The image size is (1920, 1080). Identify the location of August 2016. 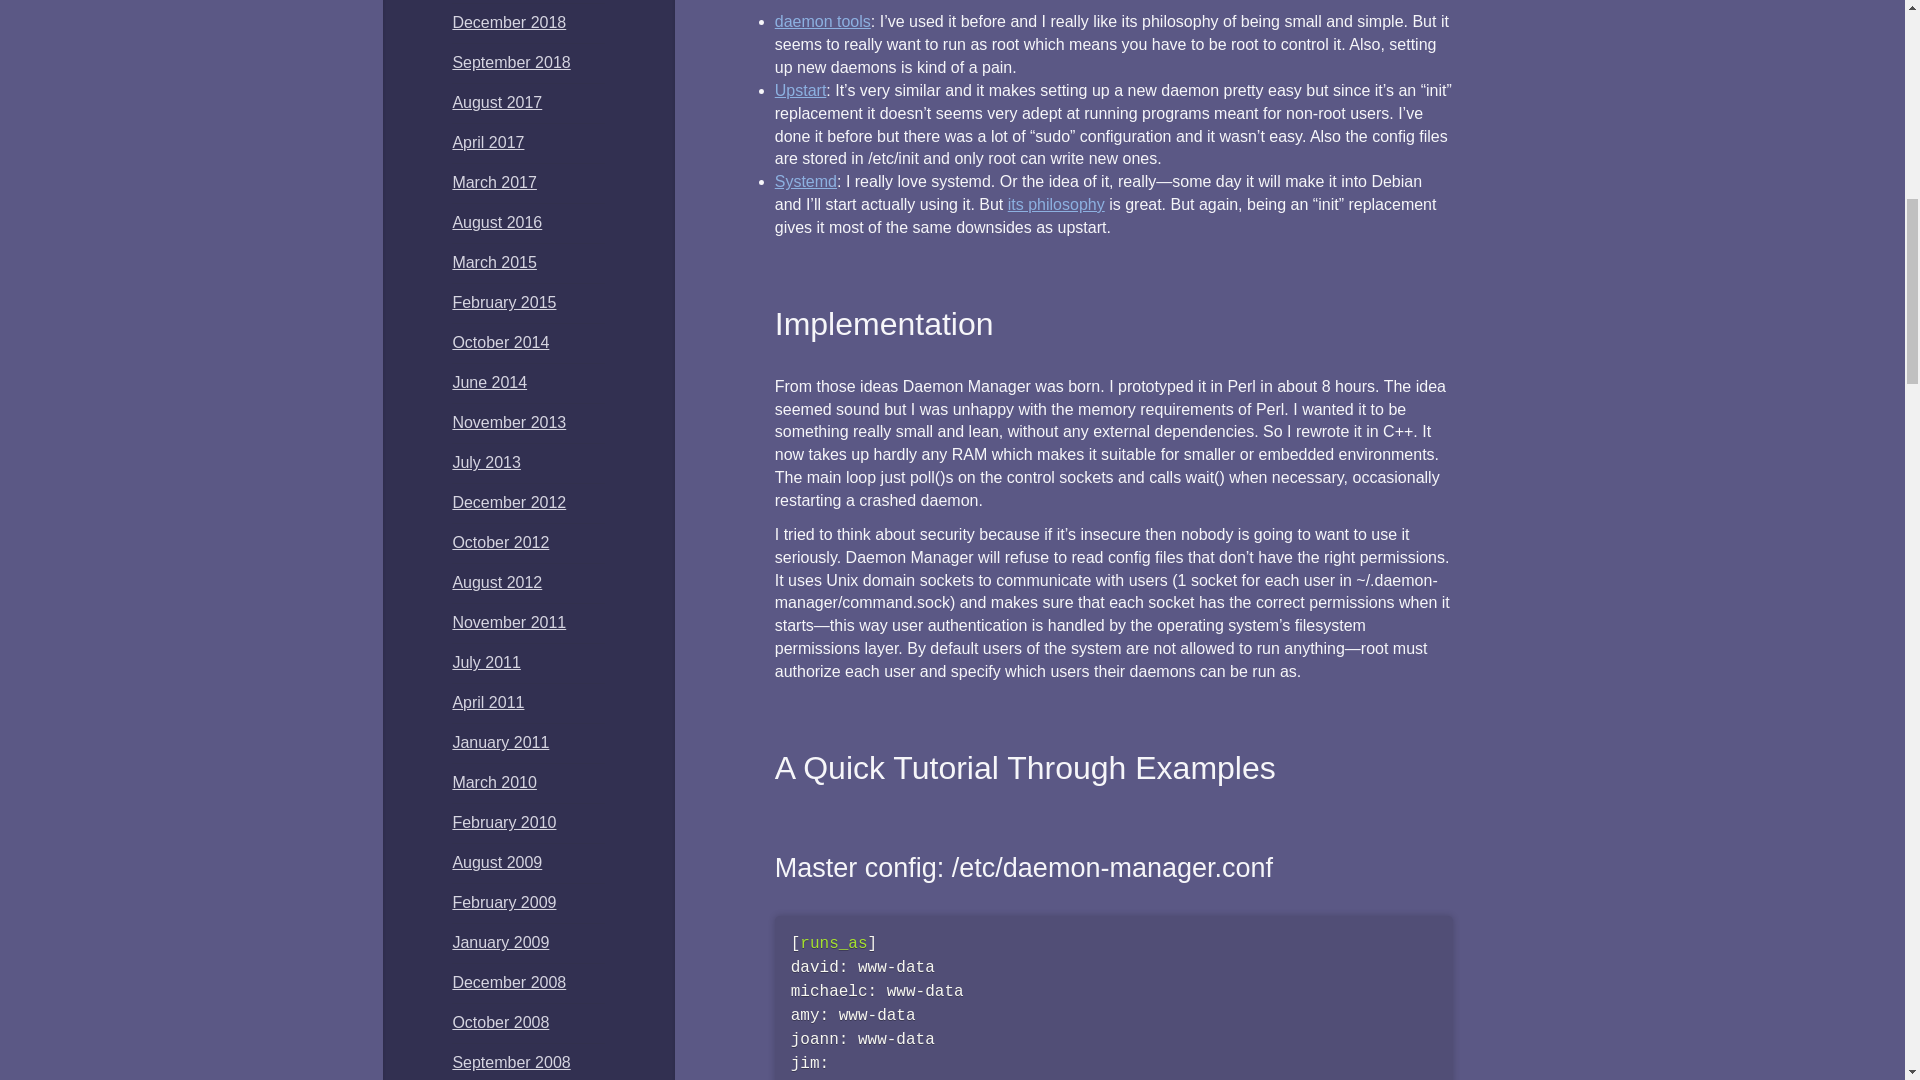
(496, 222).